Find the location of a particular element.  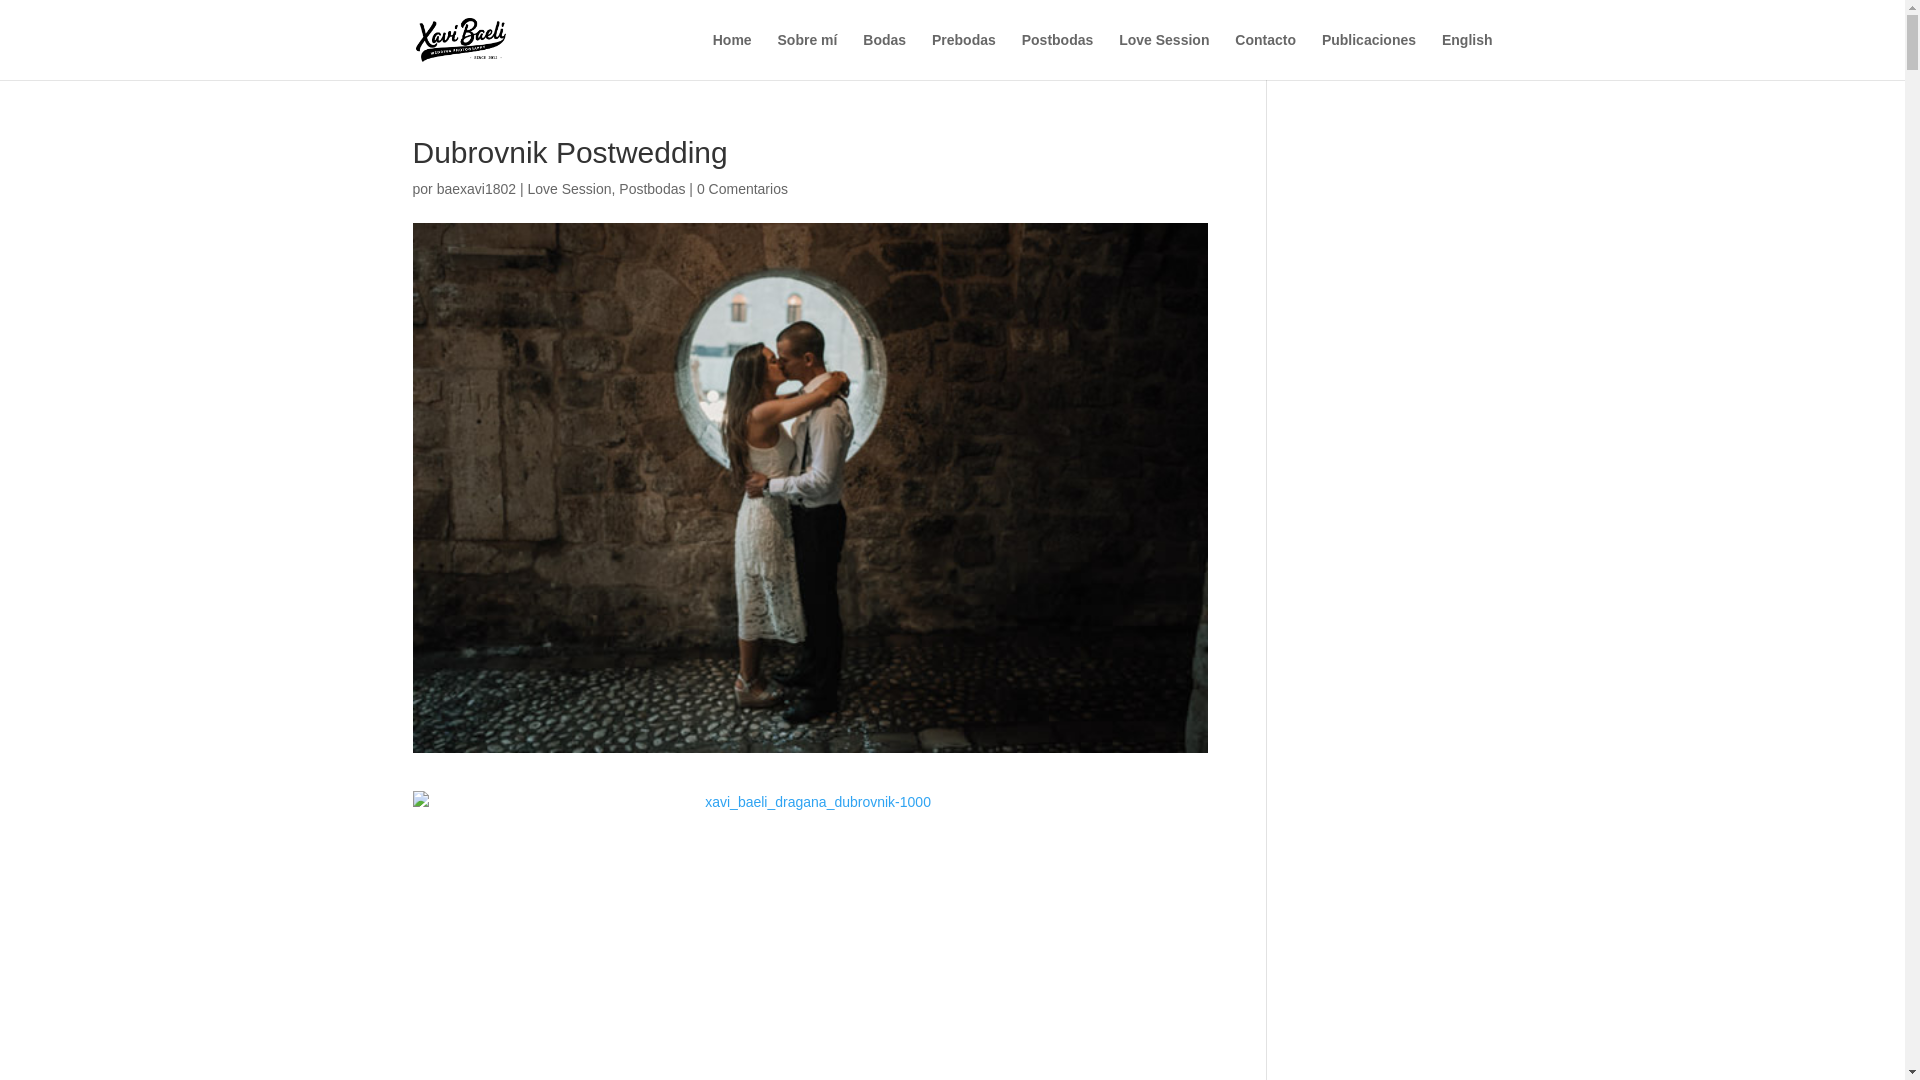

Bodas is located at coordinates (884, 56).